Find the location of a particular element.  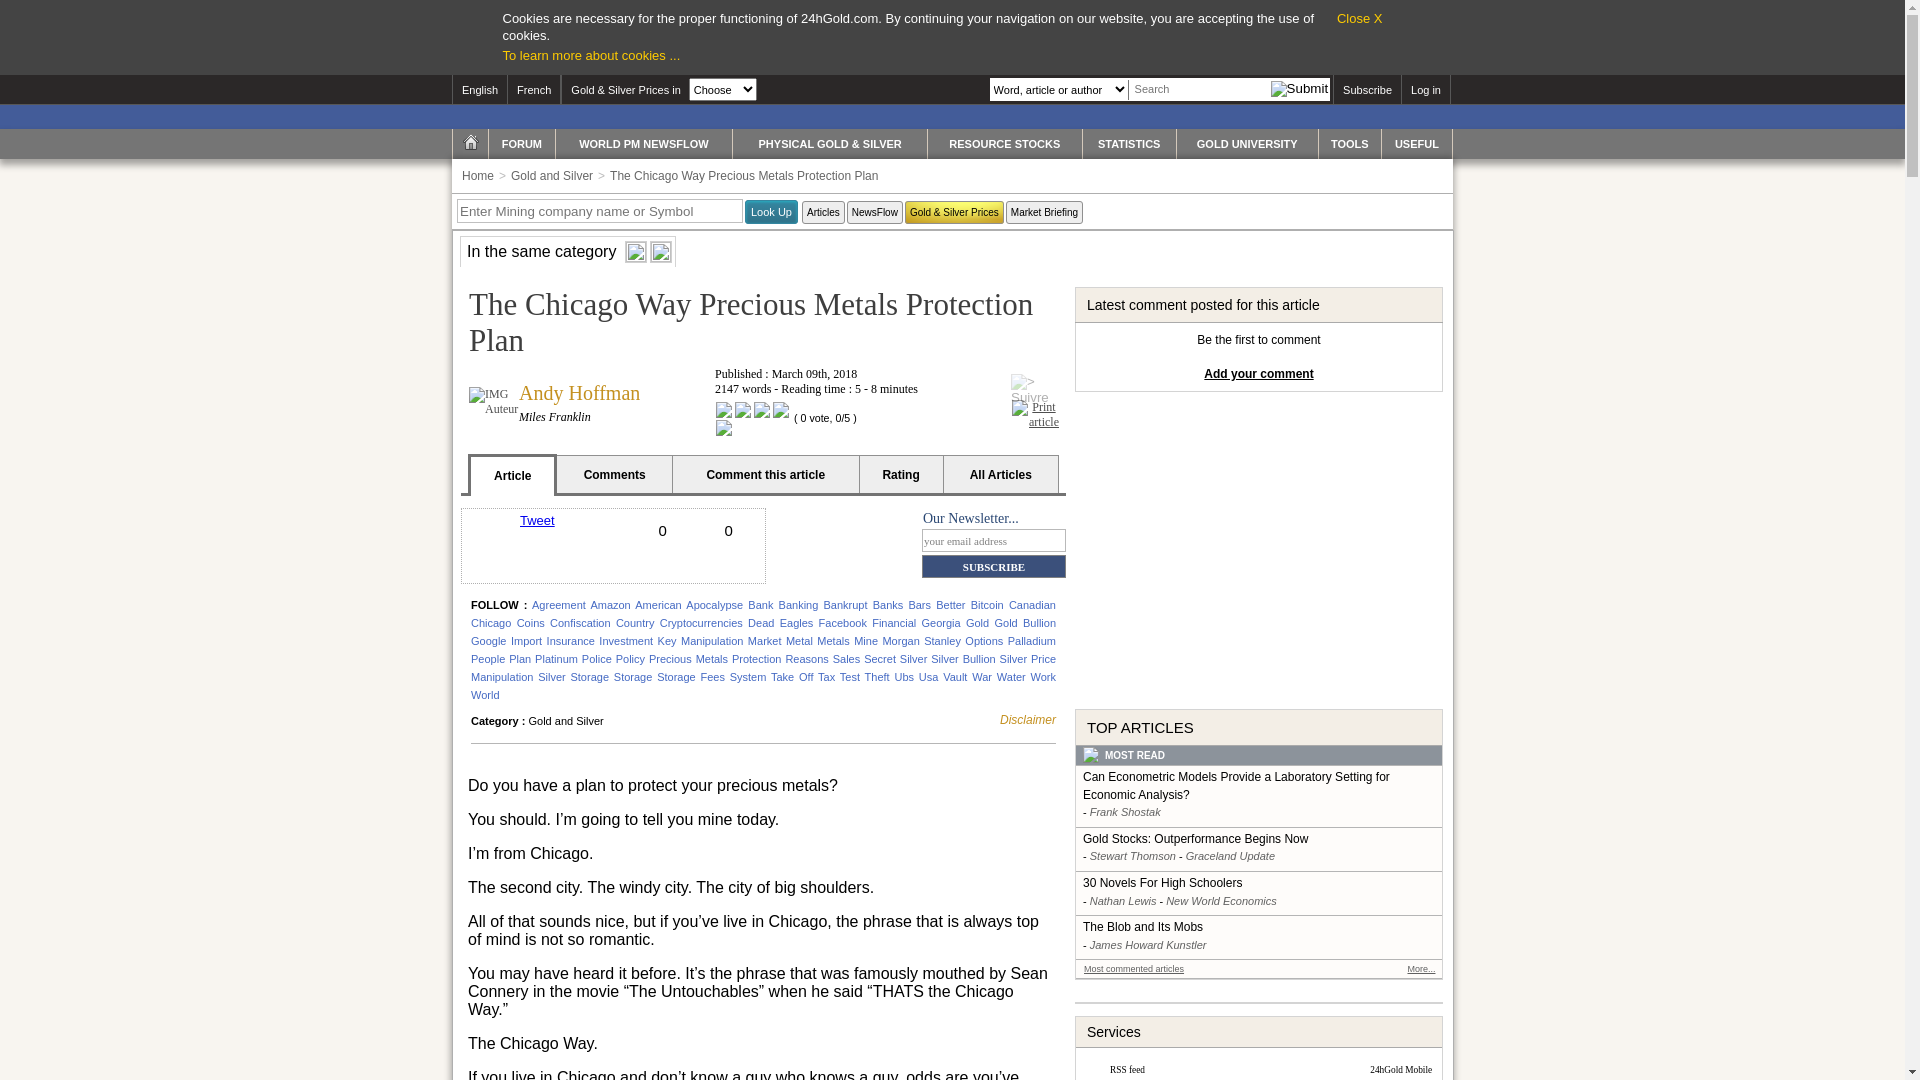

English is located at coordinates (479, 90).